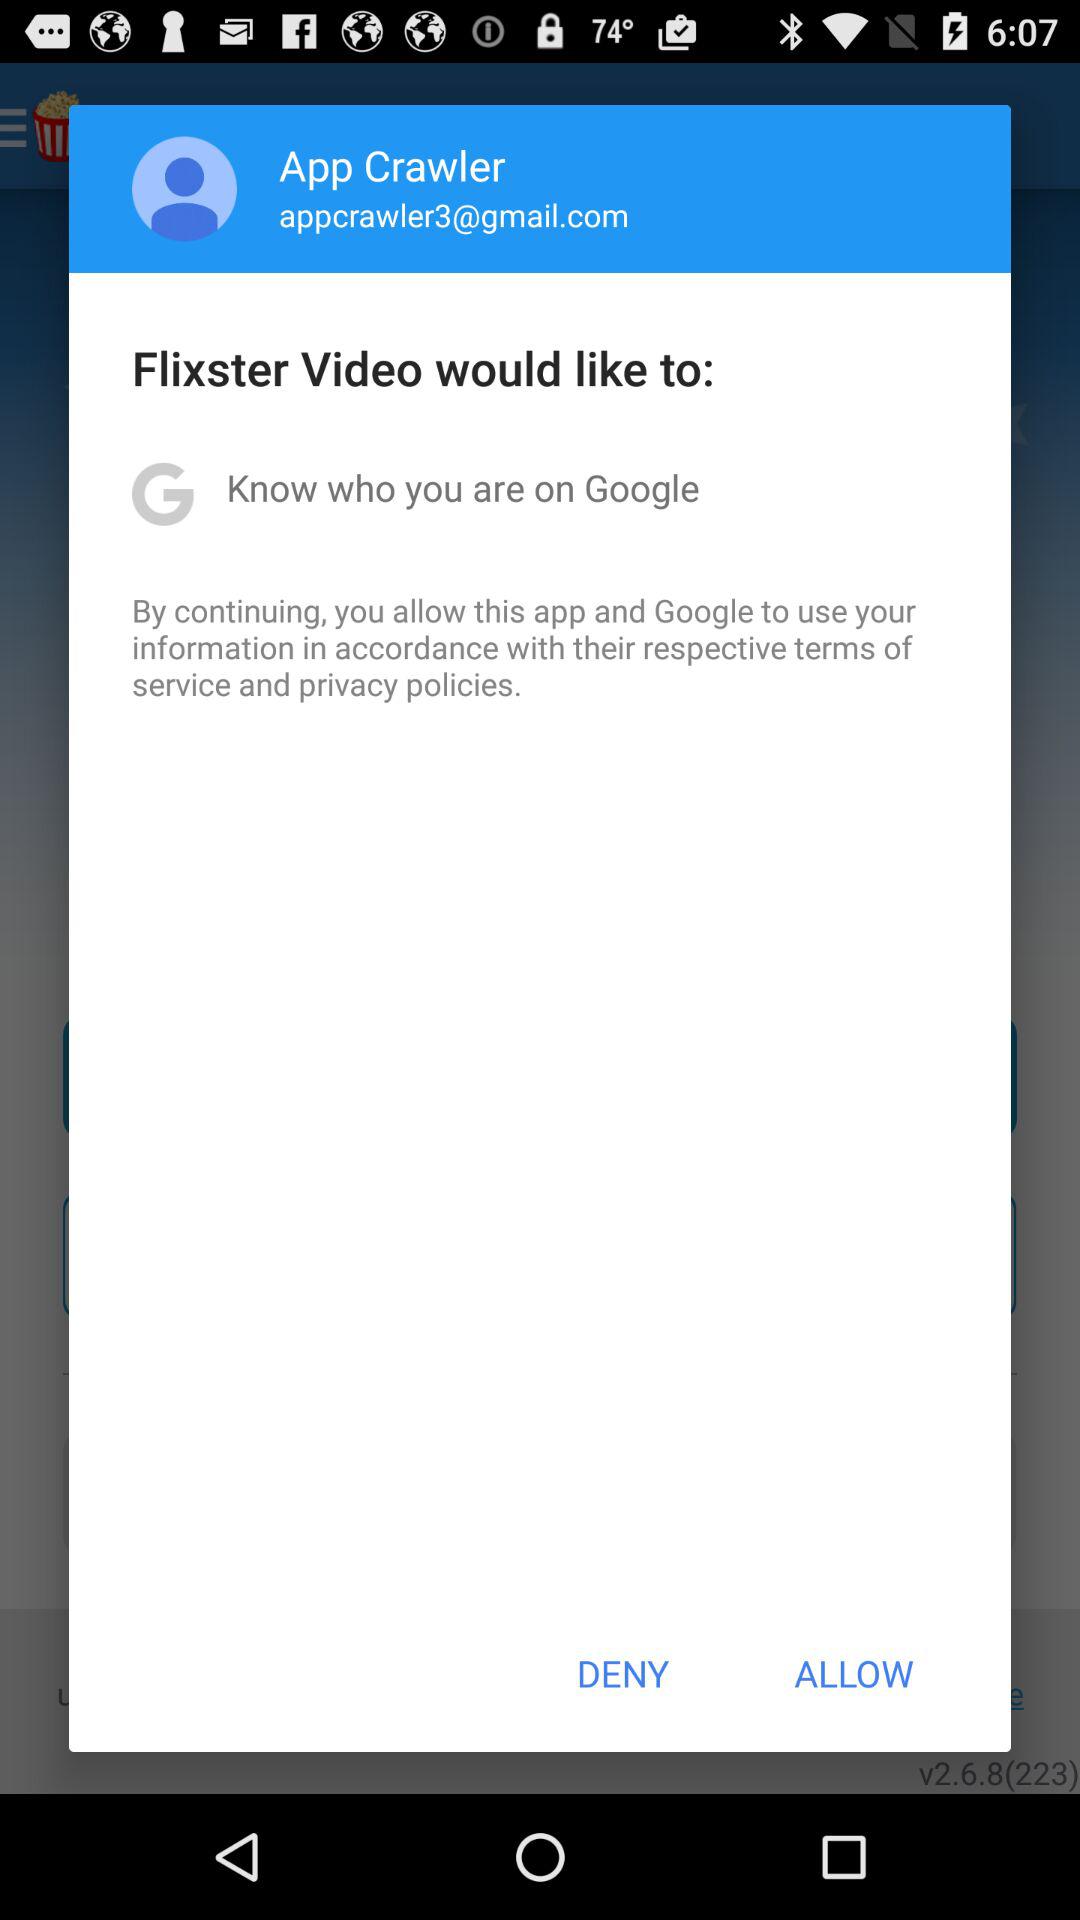 The width and height of the screenshot is (1080, 1920). Describe the element at coordinates (454, 214) in the screenshot. I see `open the item below app crawler` at that location.